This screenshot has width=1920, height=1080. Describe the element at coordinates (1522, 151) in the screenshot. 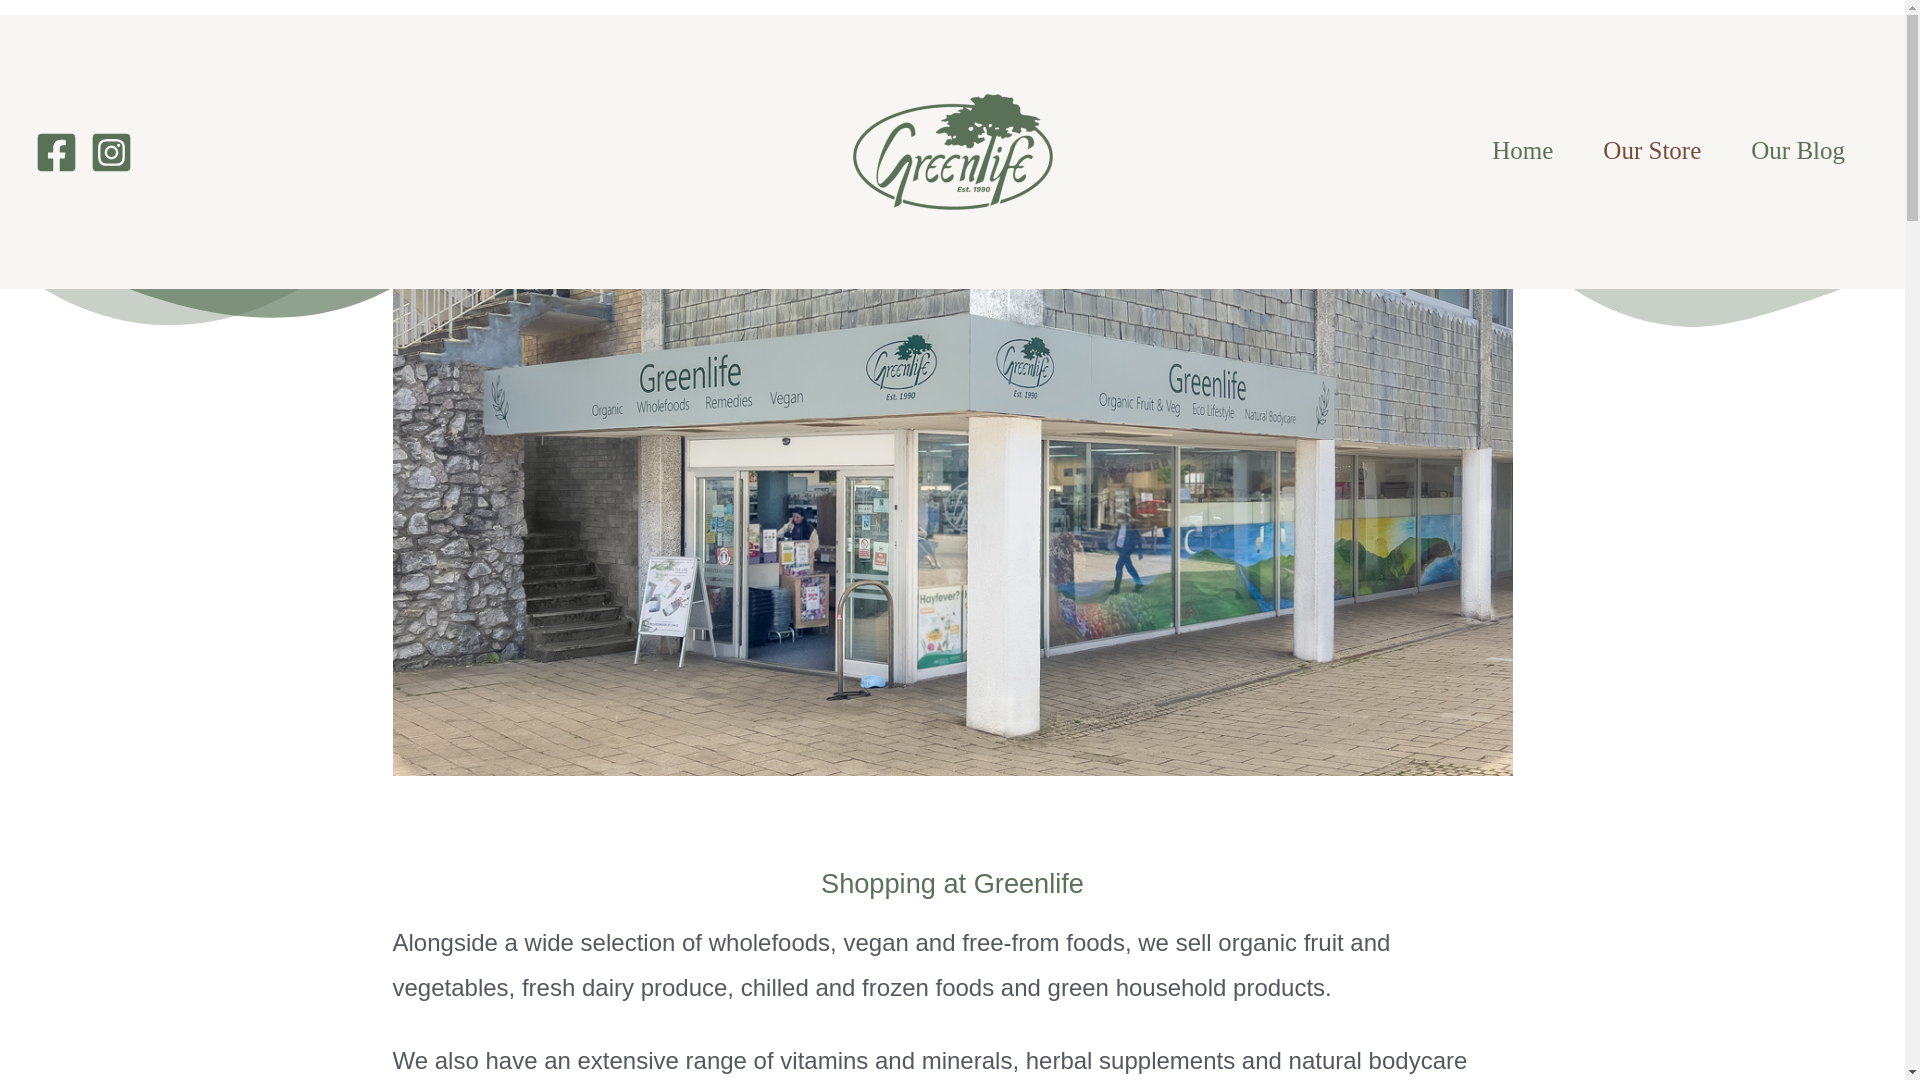

I see `Home` at that location.